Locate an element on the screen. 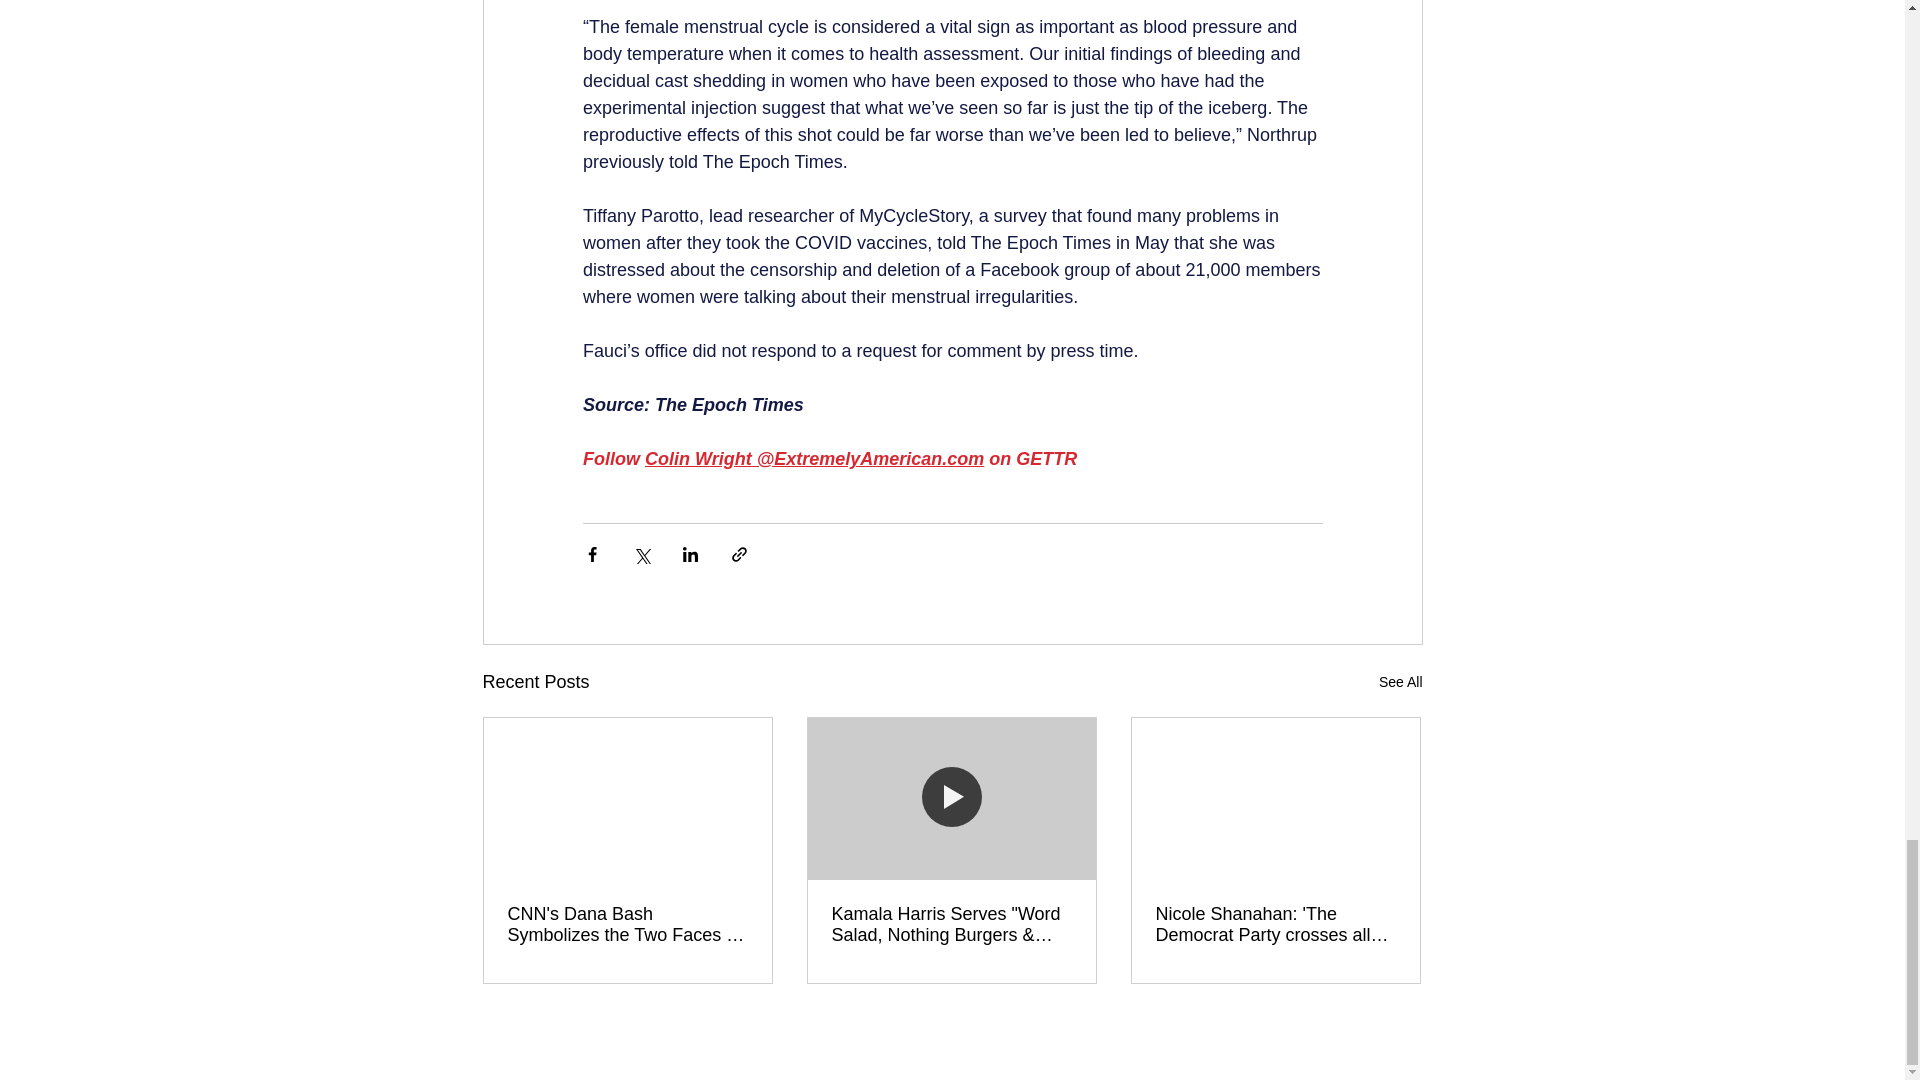   on GETTR is located at coordinates (1030, 458).